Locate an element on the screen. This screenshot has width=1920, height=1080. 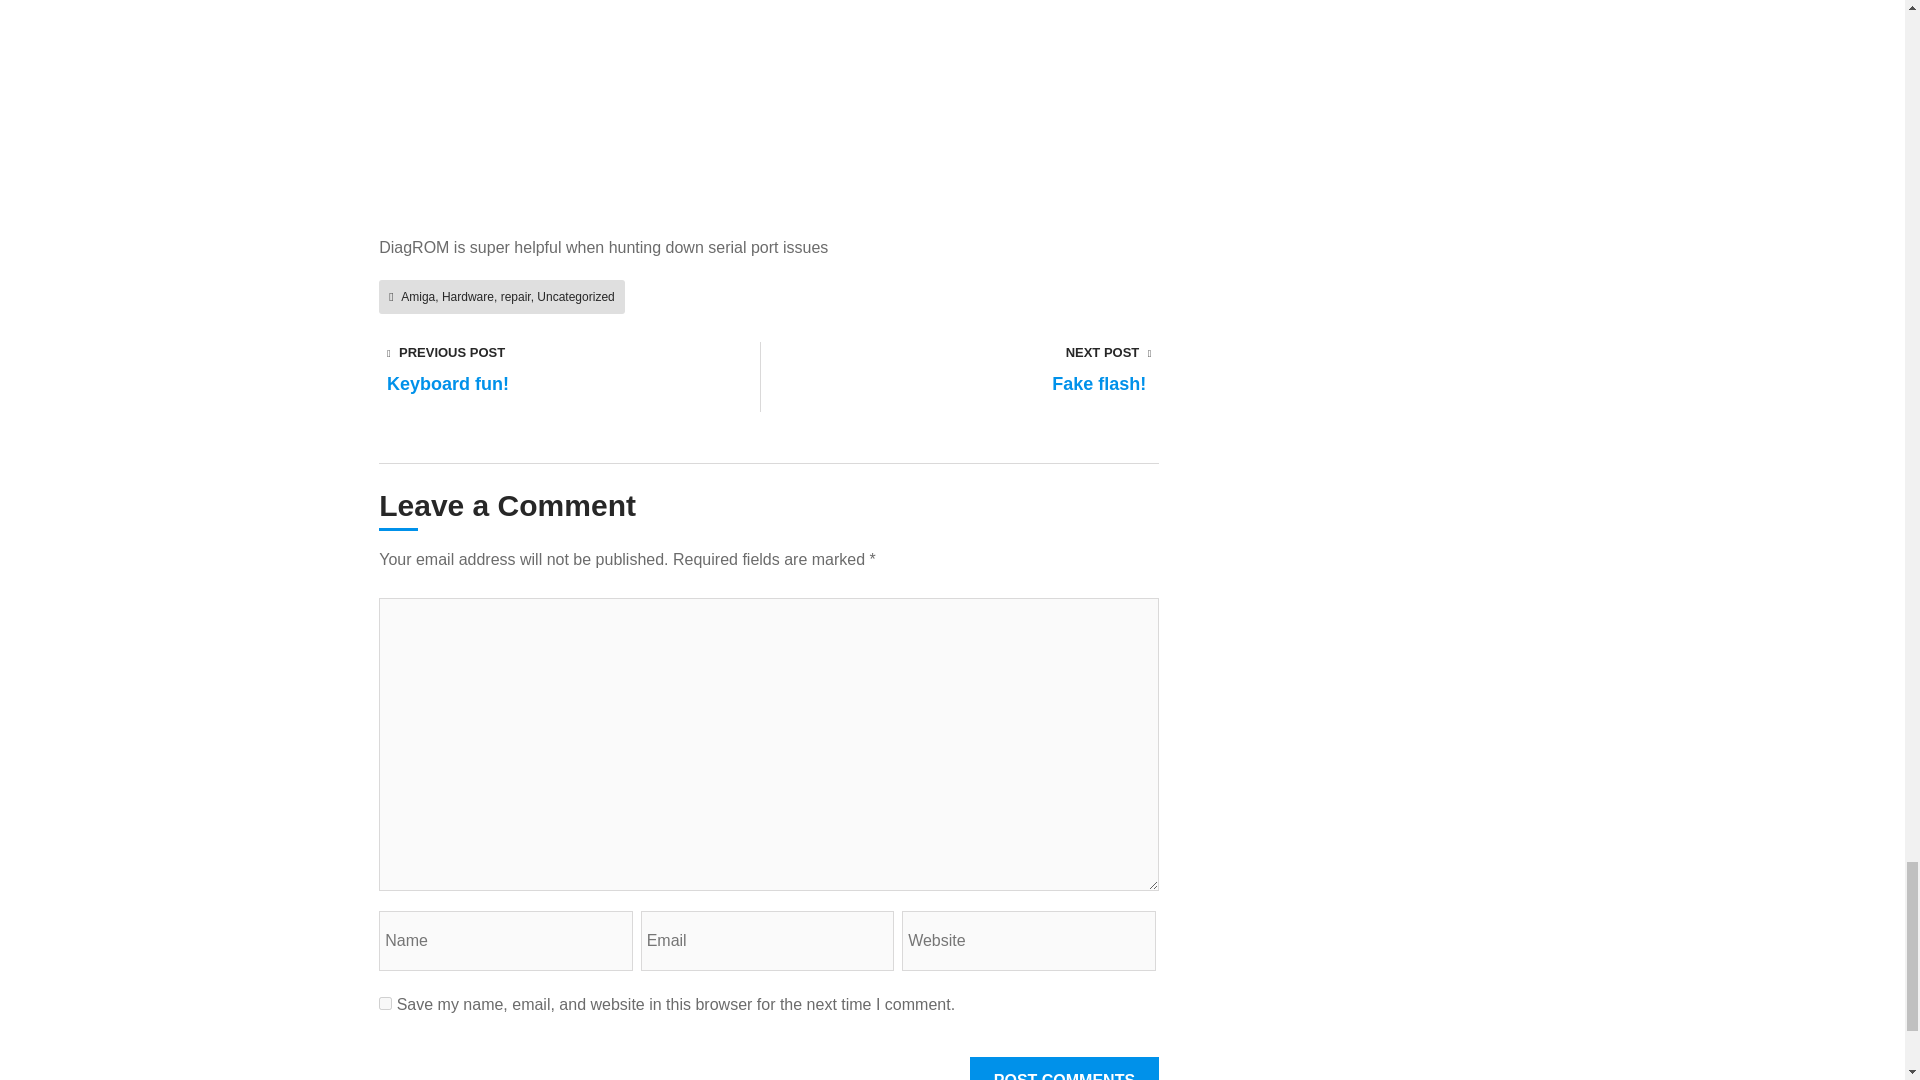
repair is located at coordinates (516, 296).